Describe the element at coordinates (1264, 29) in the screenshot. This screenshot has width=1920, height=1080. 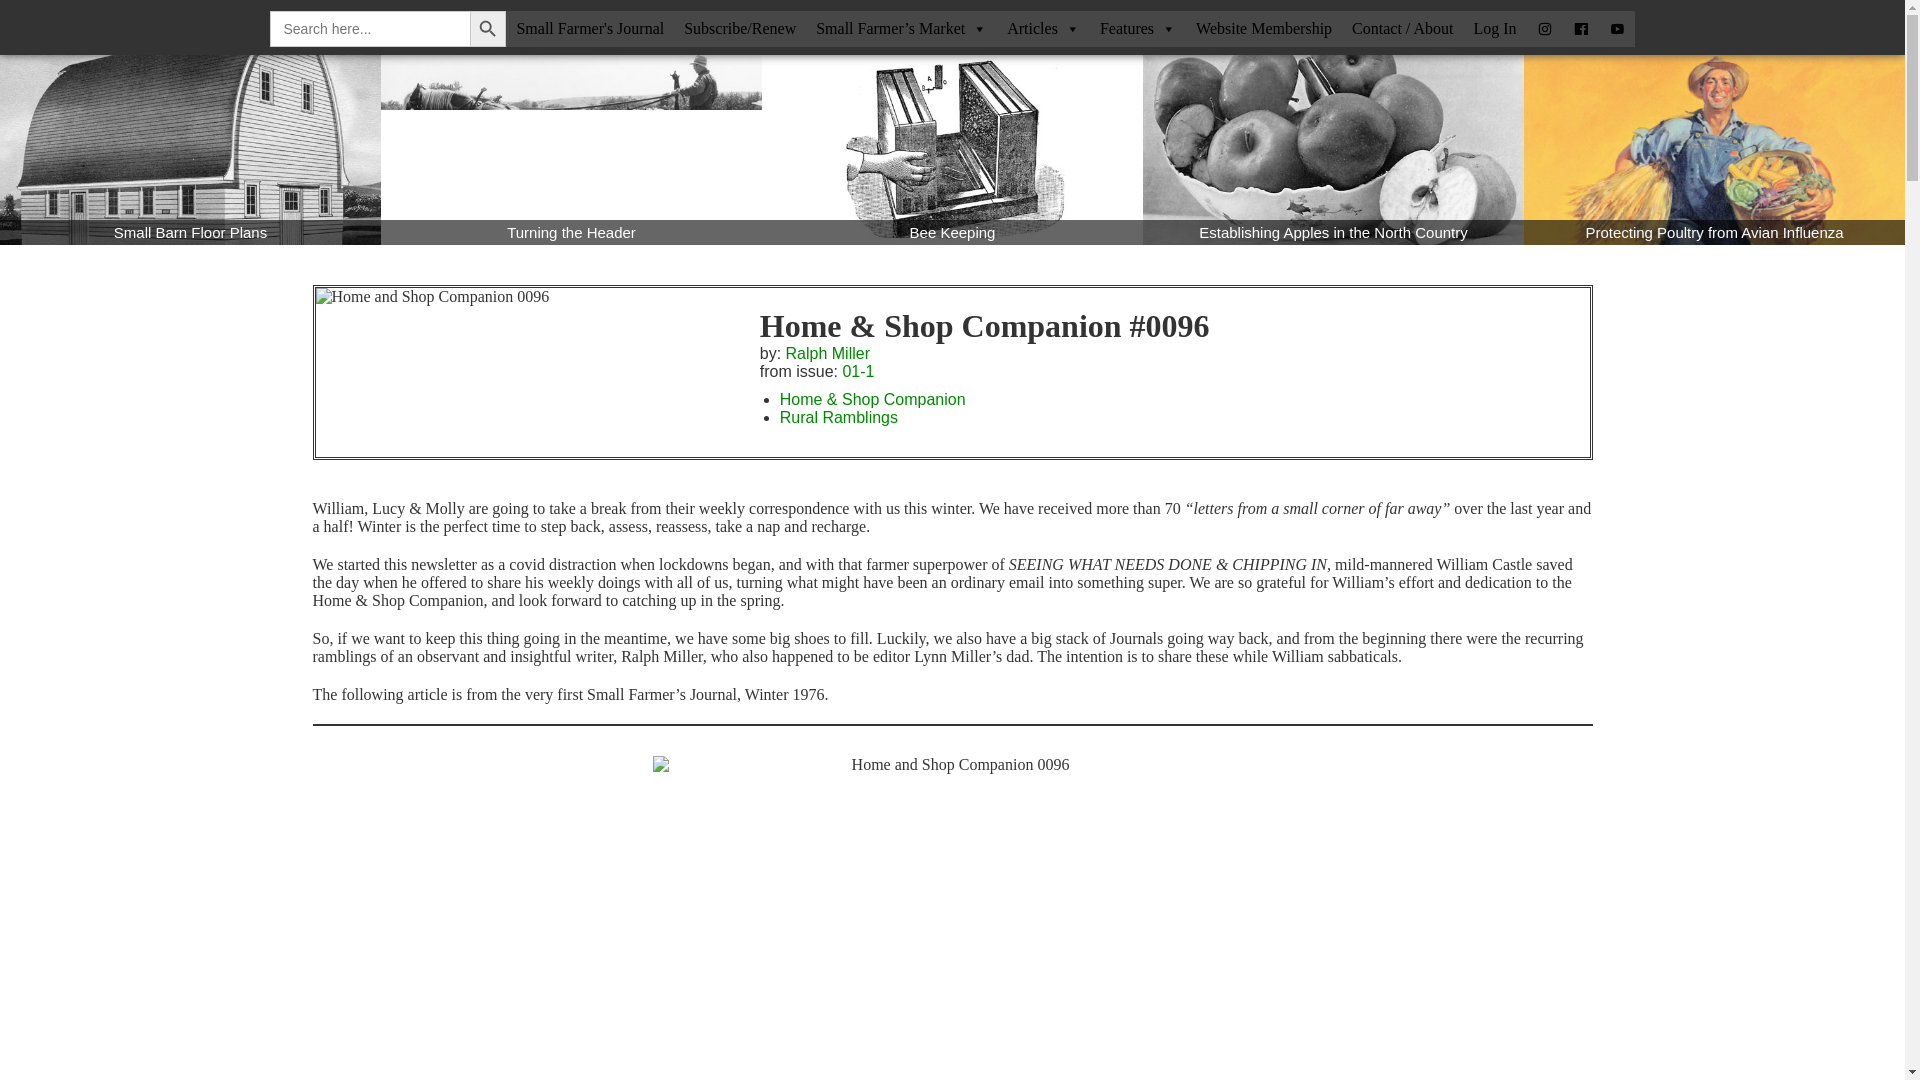
I see `Website Membership` at that location.